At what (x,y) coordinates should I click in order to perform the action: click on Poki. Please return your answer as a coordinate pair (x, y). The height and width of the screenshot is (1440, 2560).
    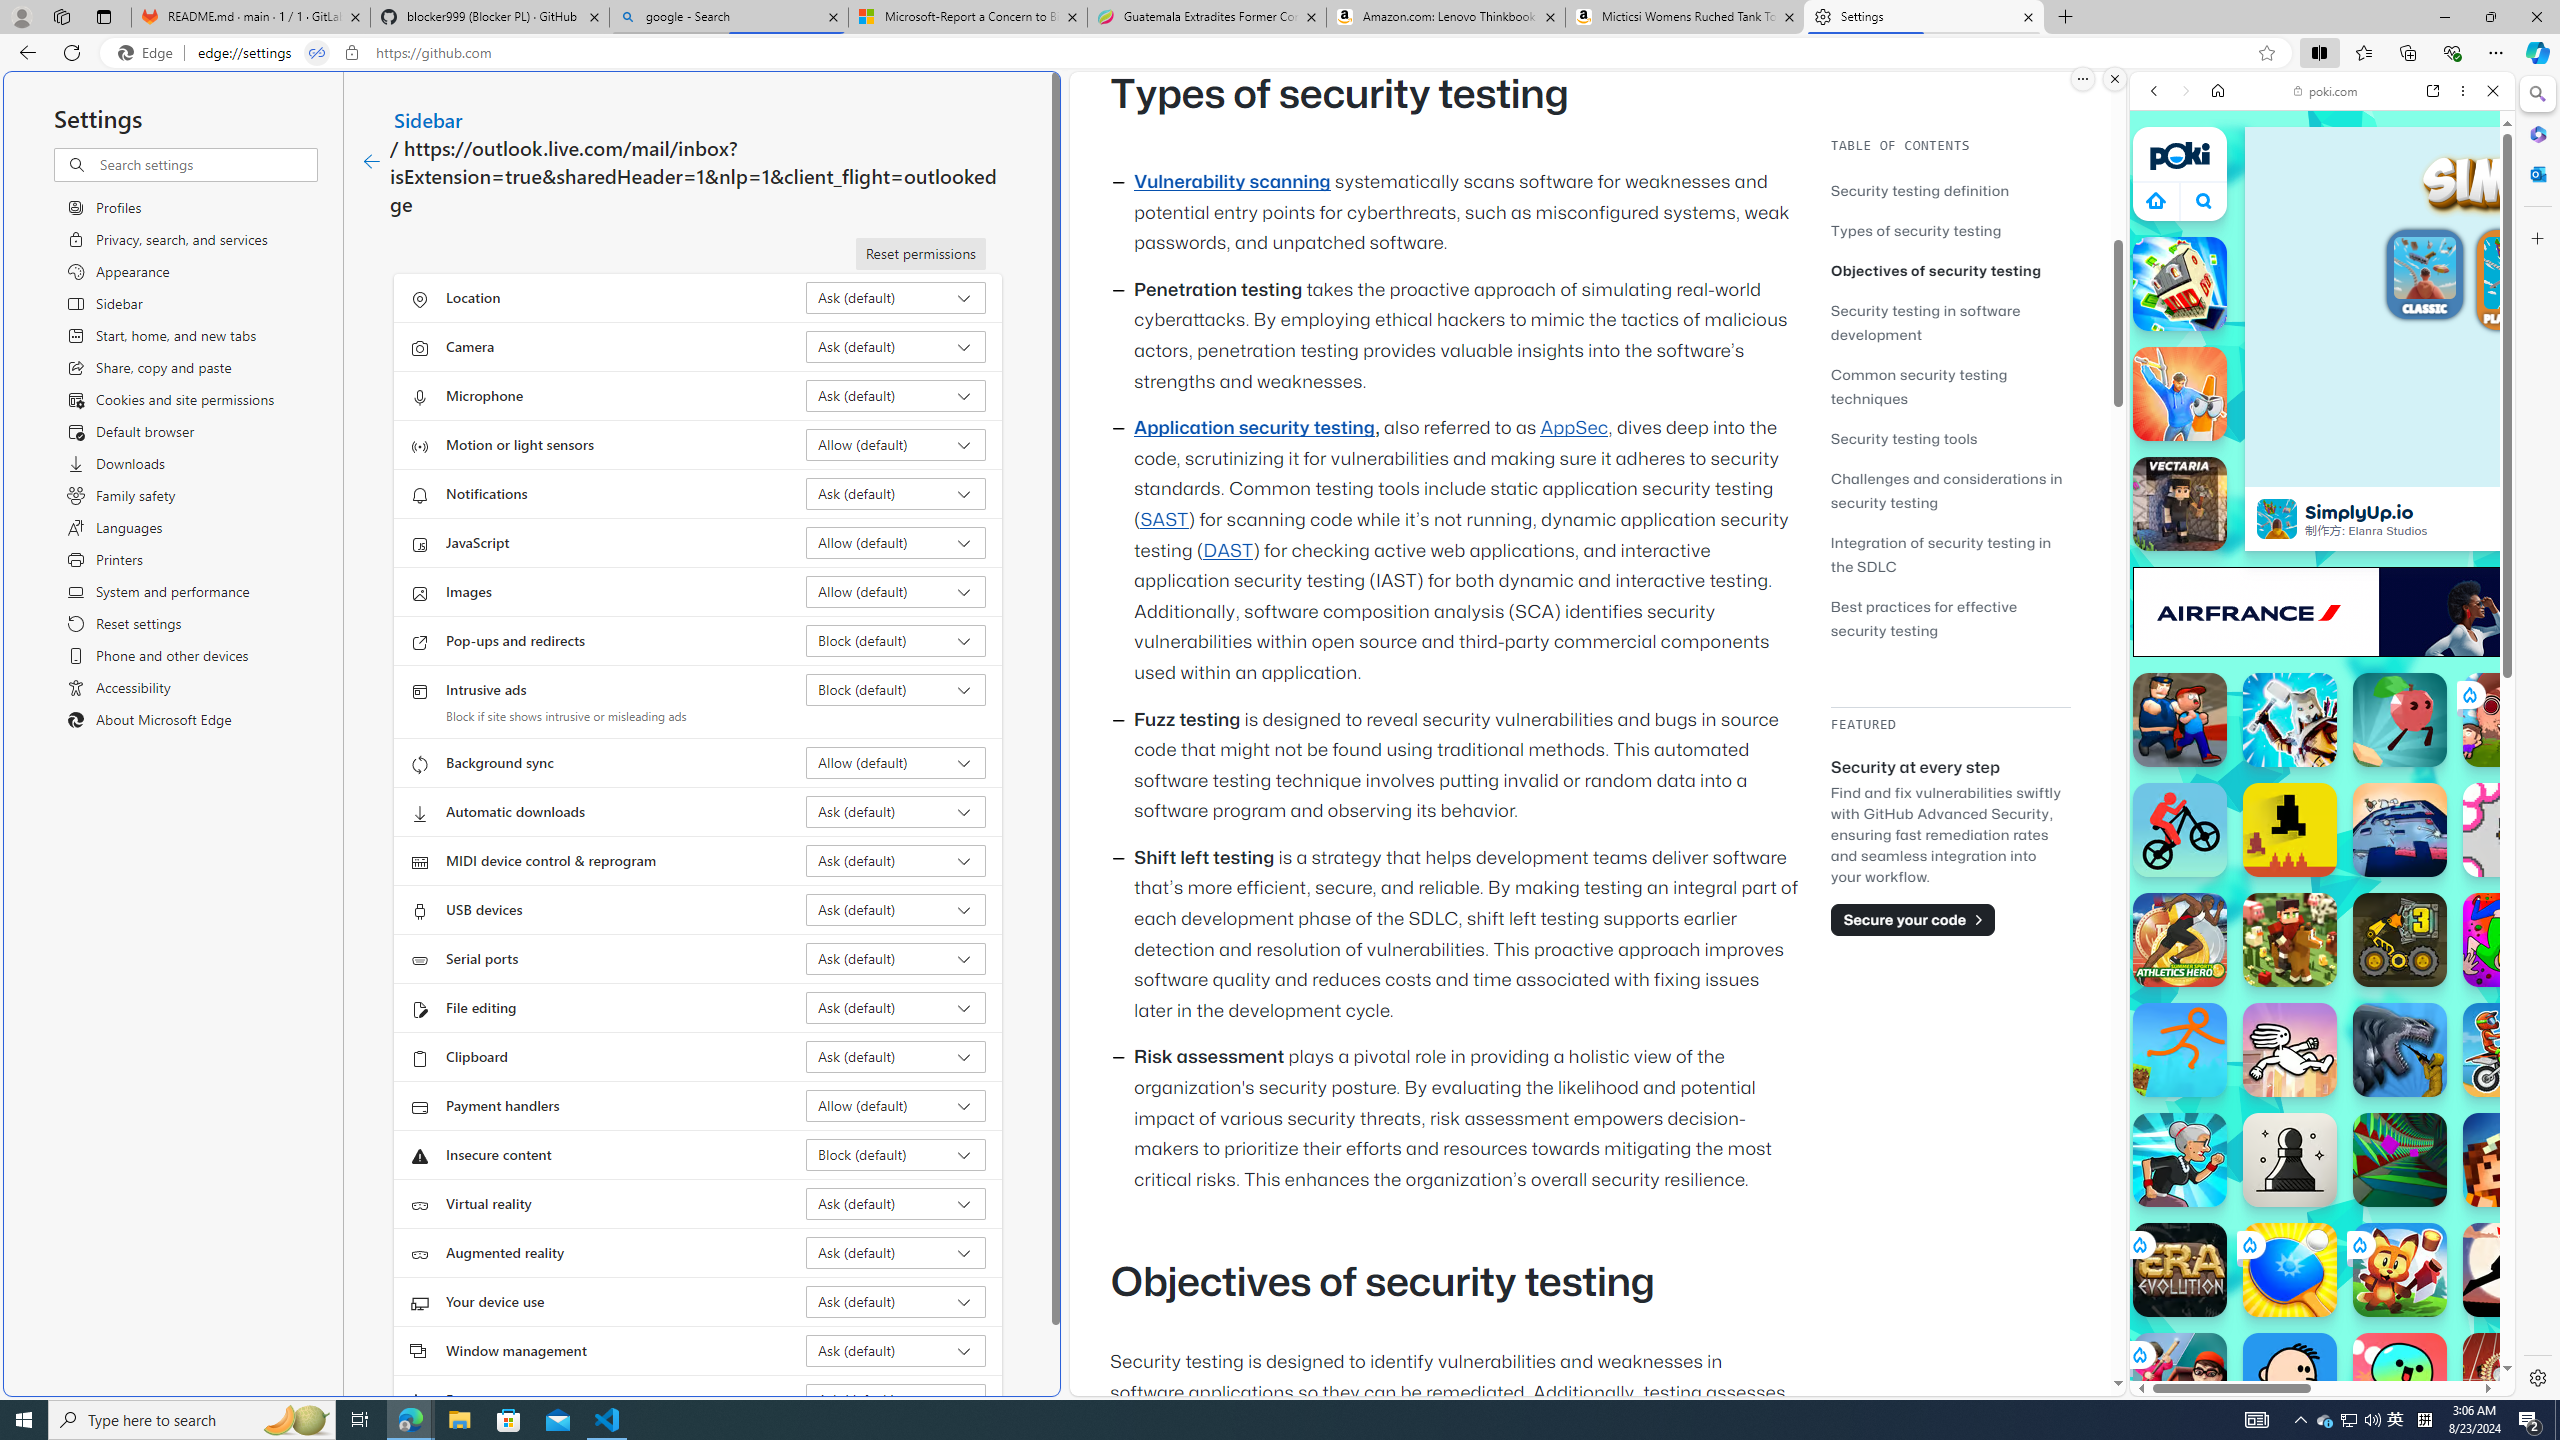
    Looking at the image, I should click on (2314, 1327).